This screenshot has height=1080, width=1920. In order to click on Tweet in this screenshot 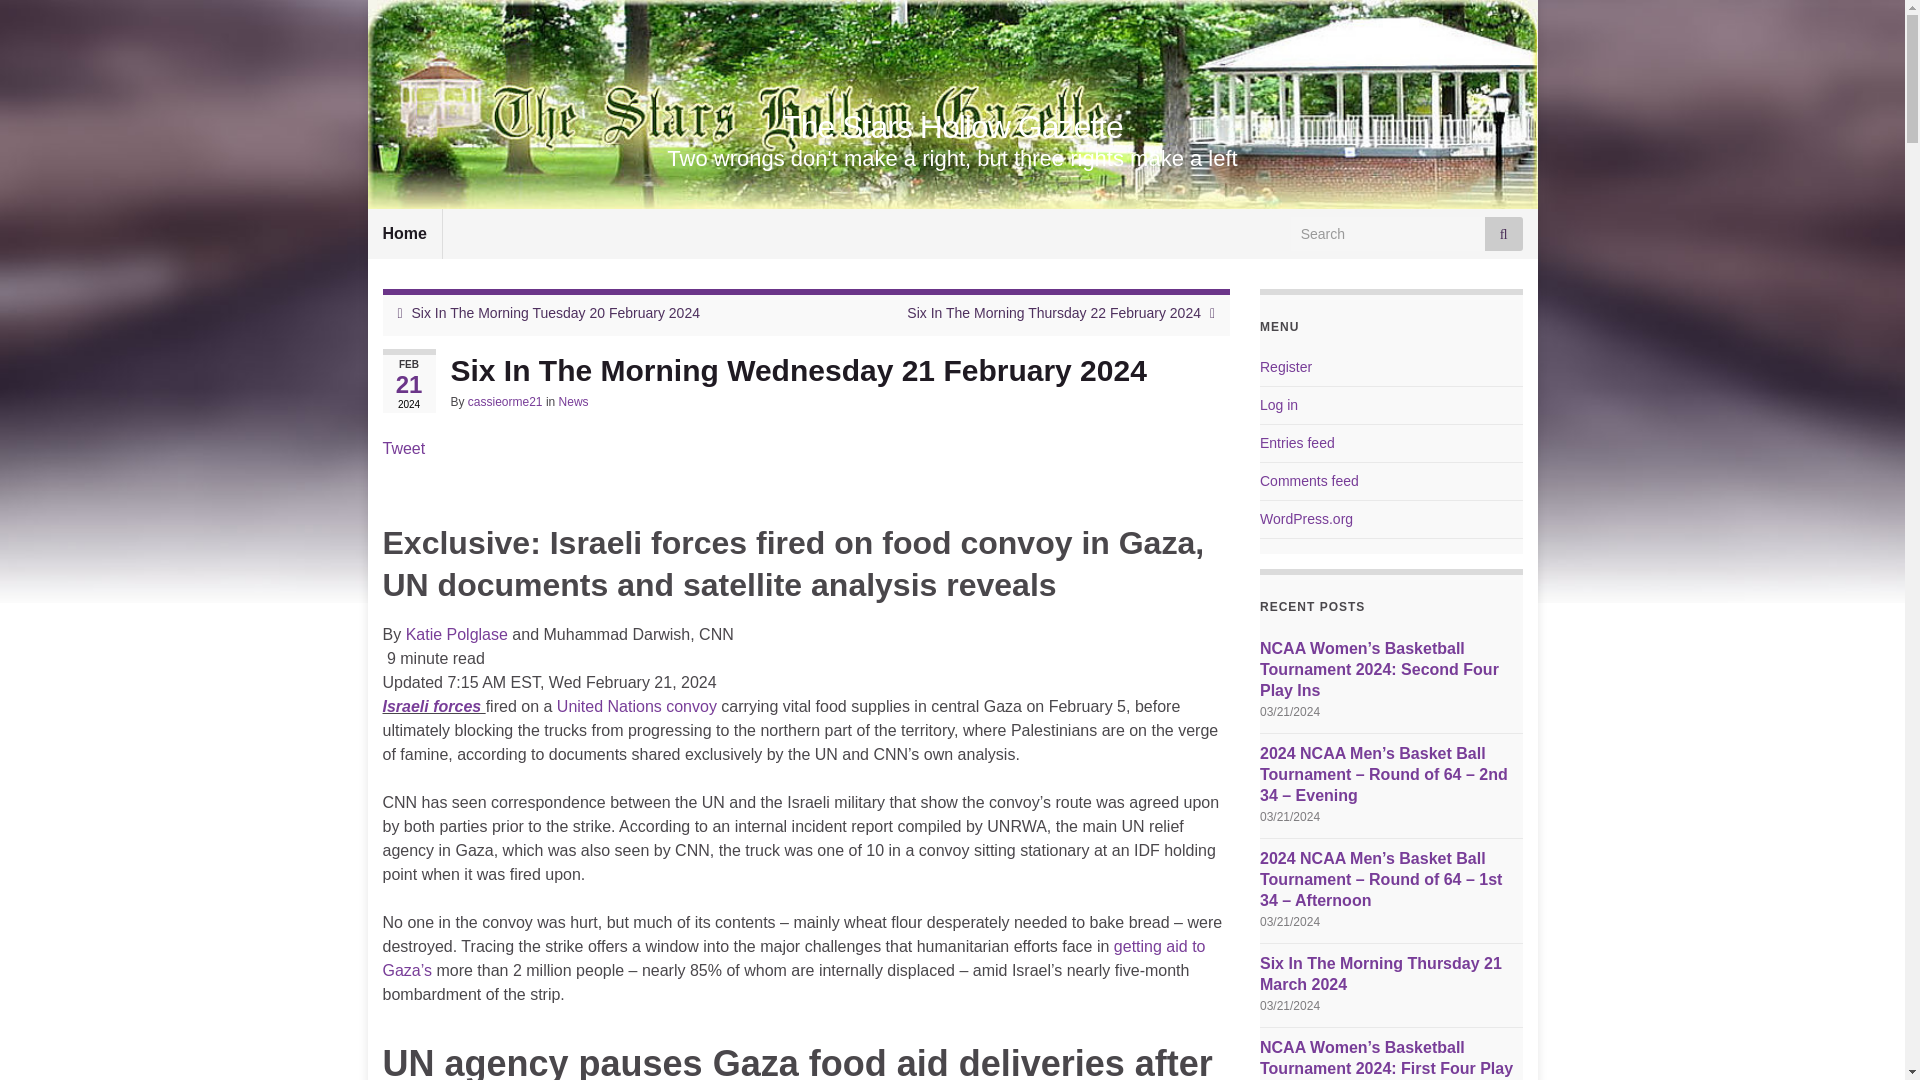, I will do `click(403, 448)`.